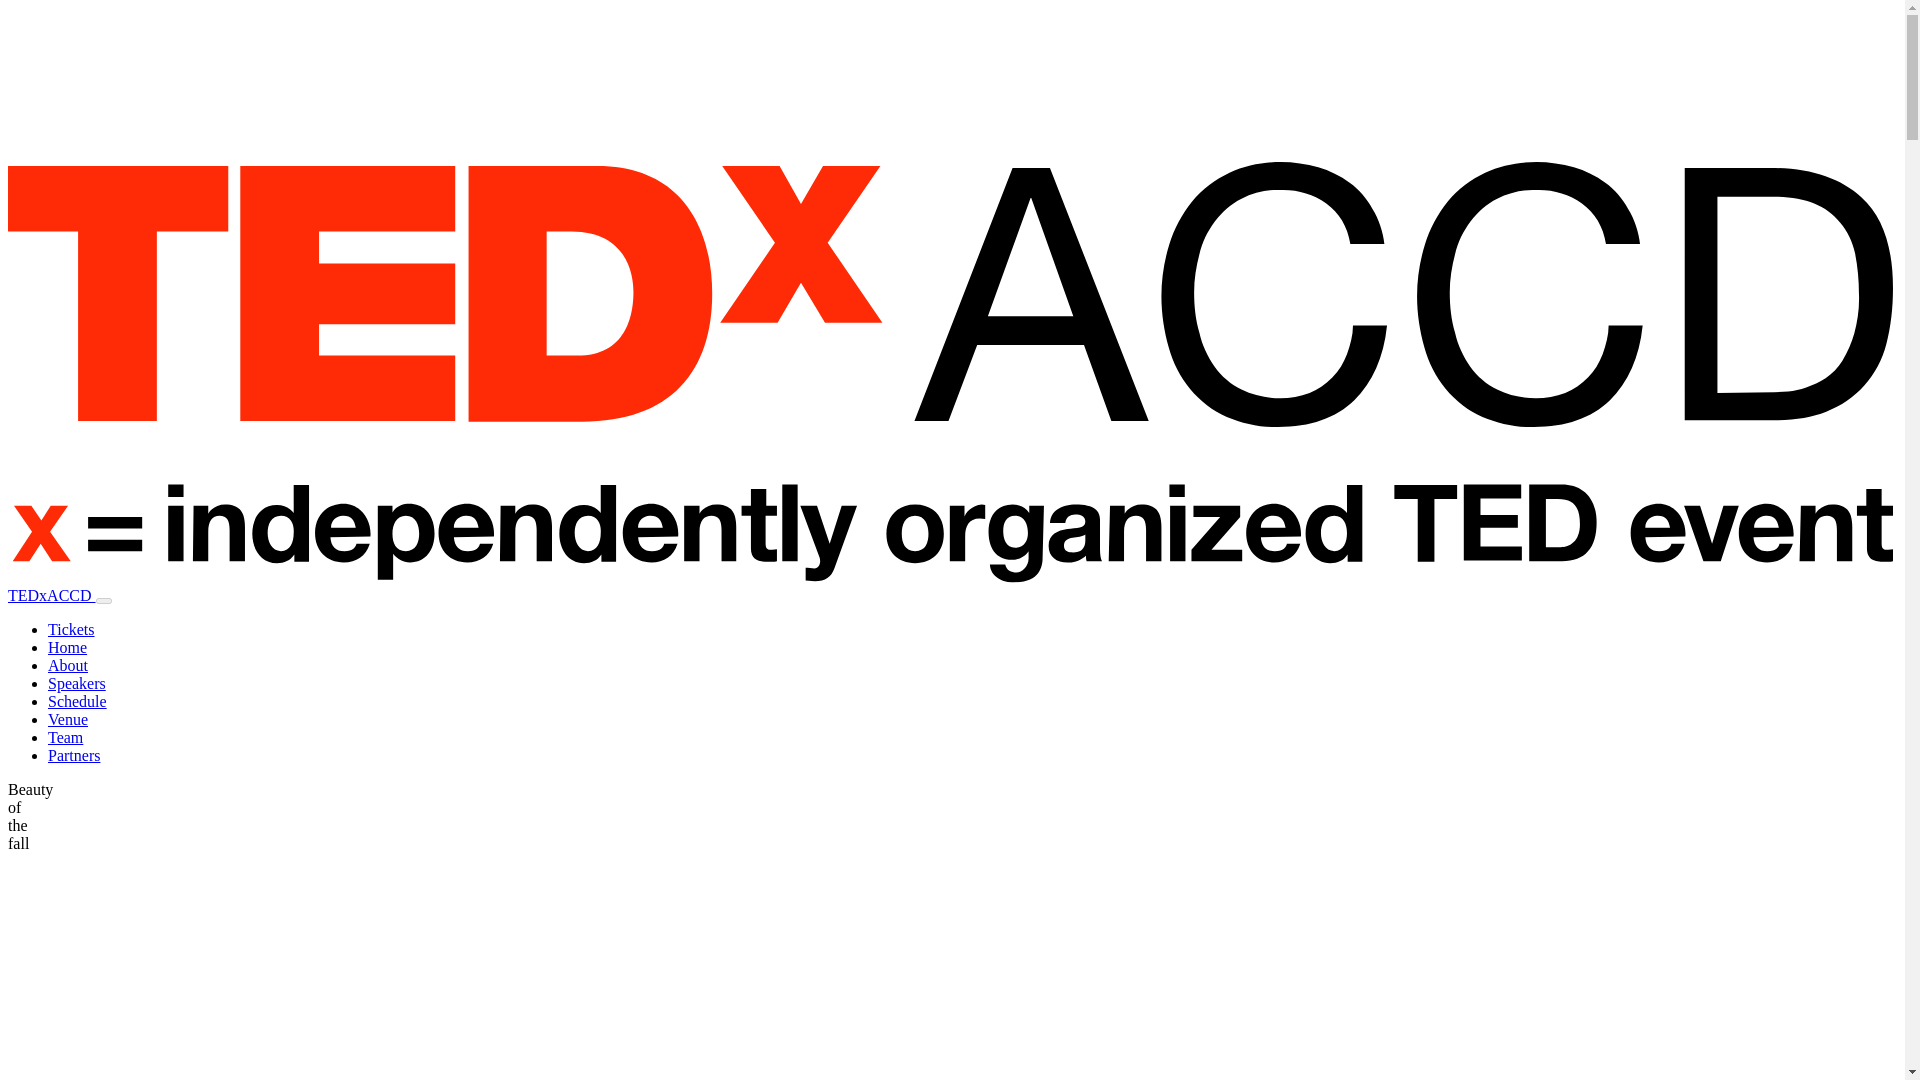 The width and height of the screenshot is (1920, 1080). What do you see at coordinates (68, 664) in the screenshot?
I see `About` at bounding box center [68, 664].